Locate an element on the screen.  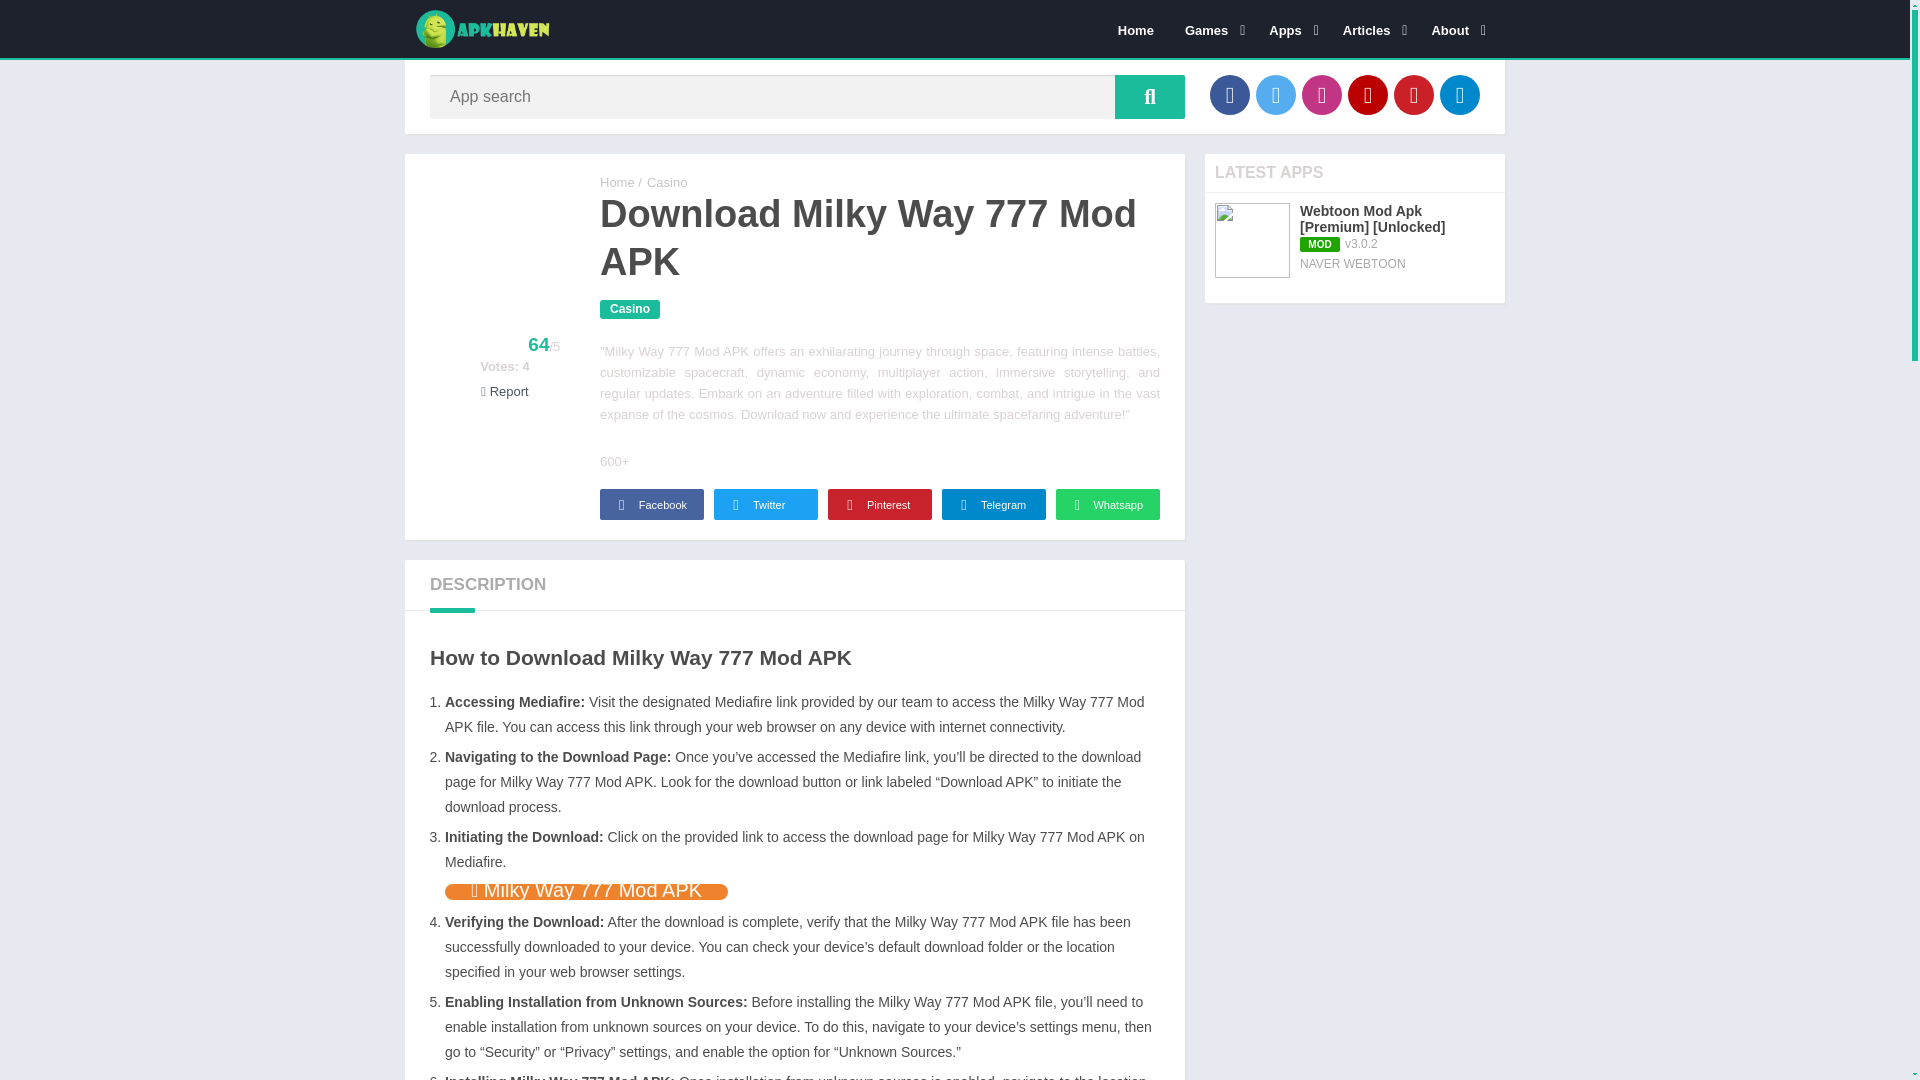
Twitter is located at coordinates (1276, 94).